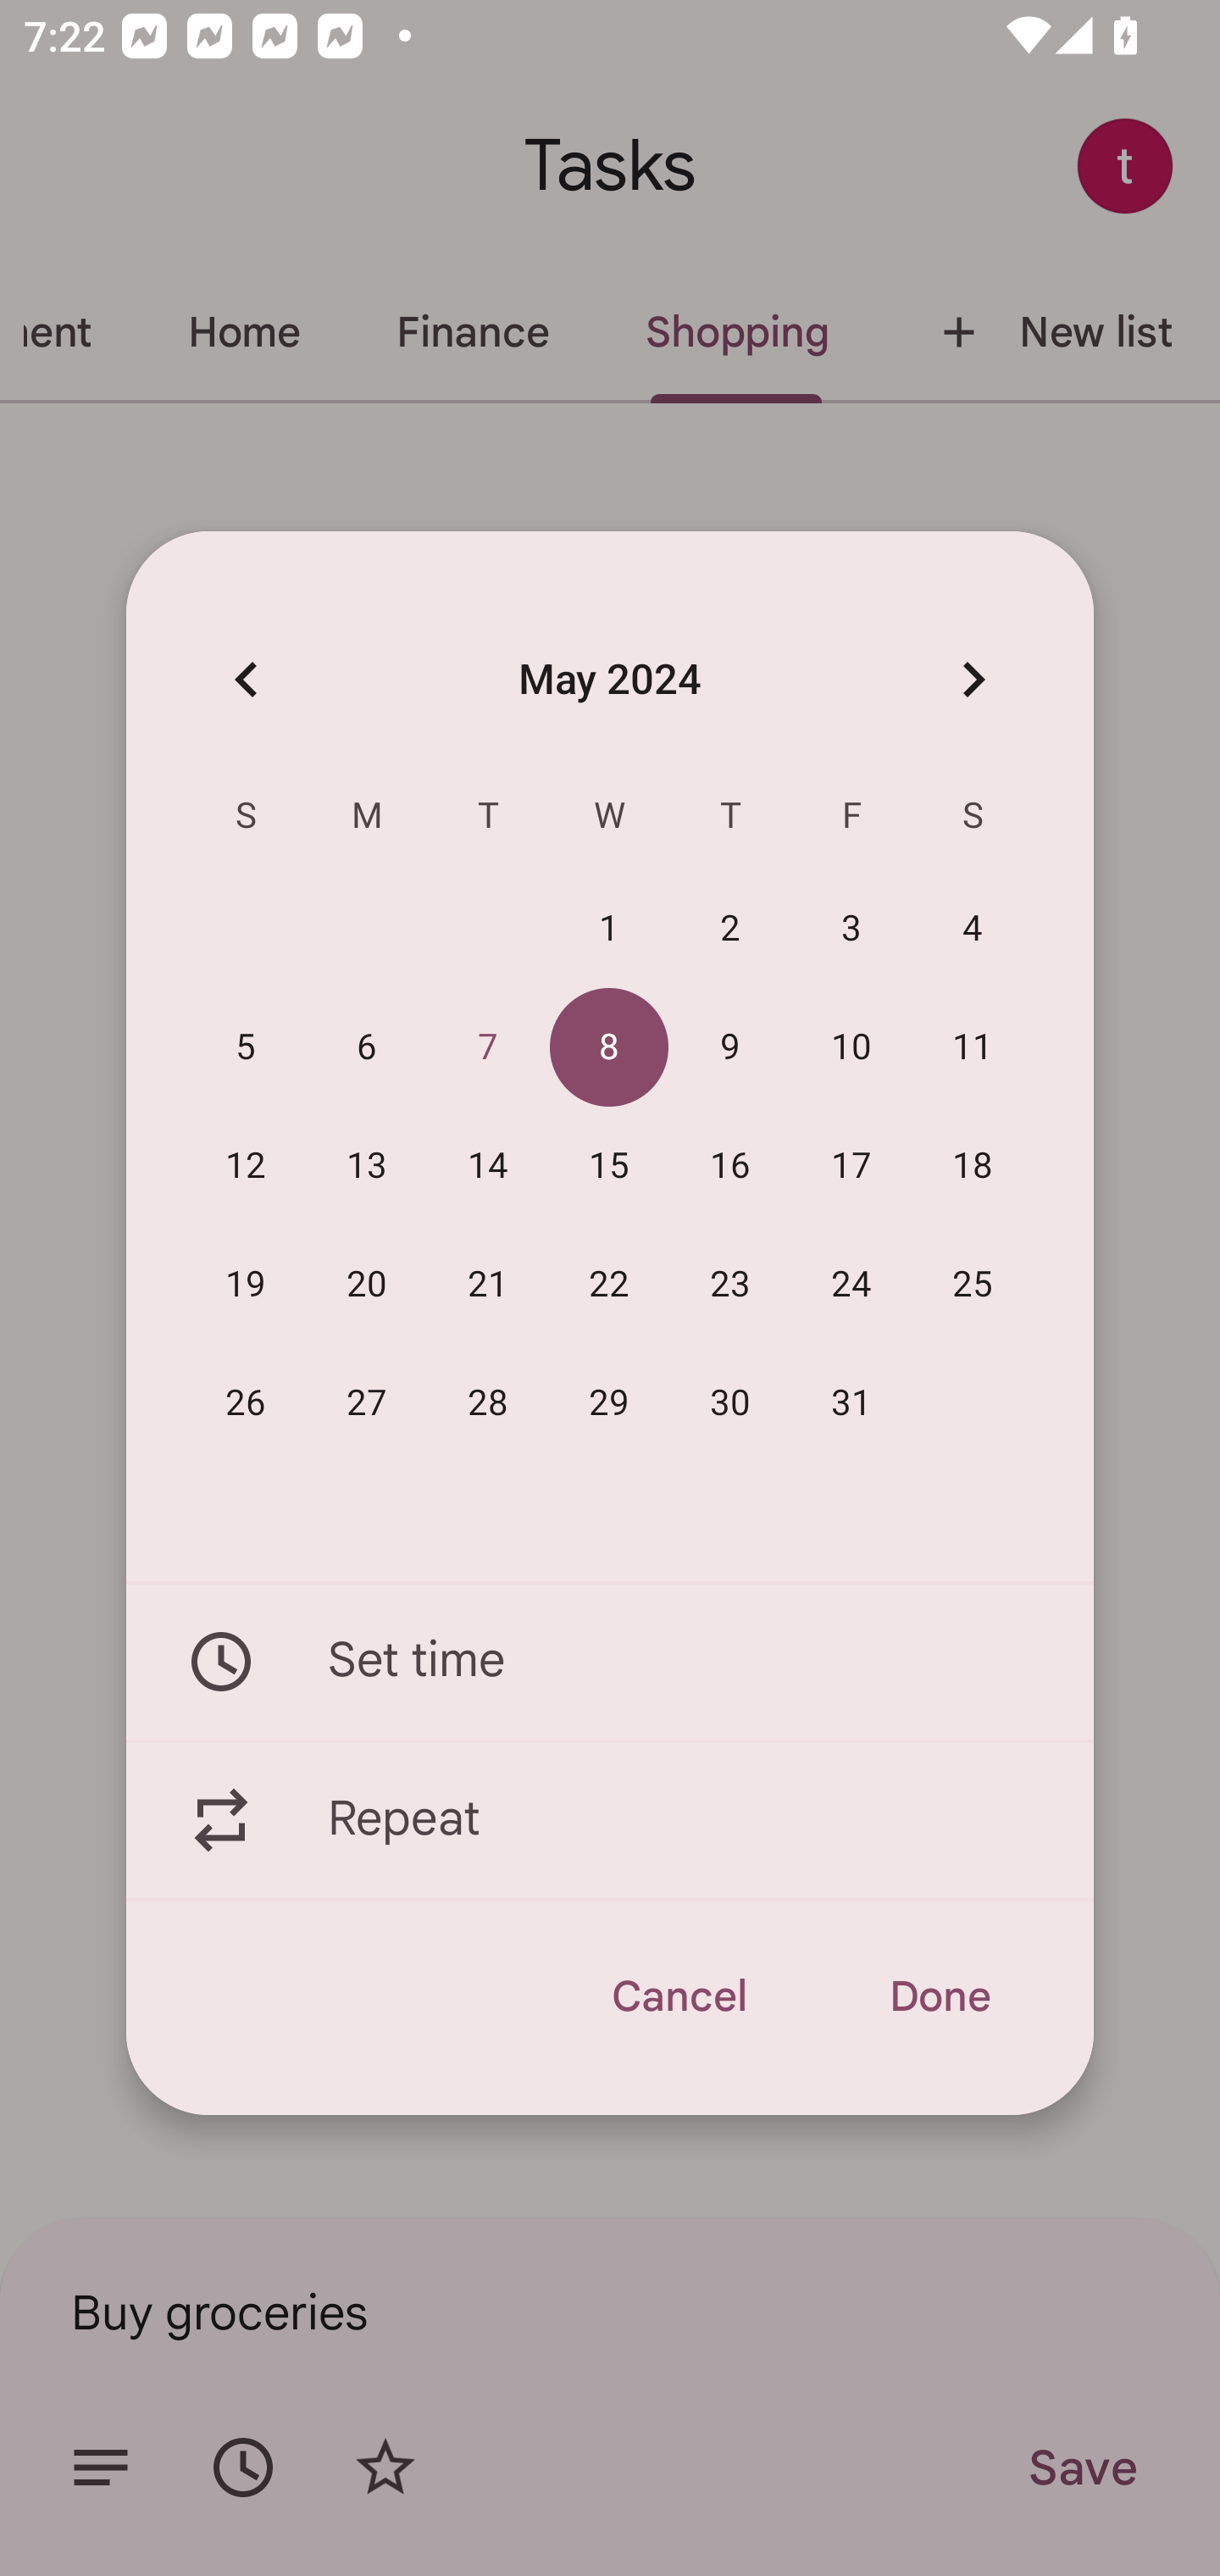 This screenshot has height=2576, width=1220. Describe the element at coordinates (852, 1048) in the screenshot. I see `10 10 May 2024` at that location.